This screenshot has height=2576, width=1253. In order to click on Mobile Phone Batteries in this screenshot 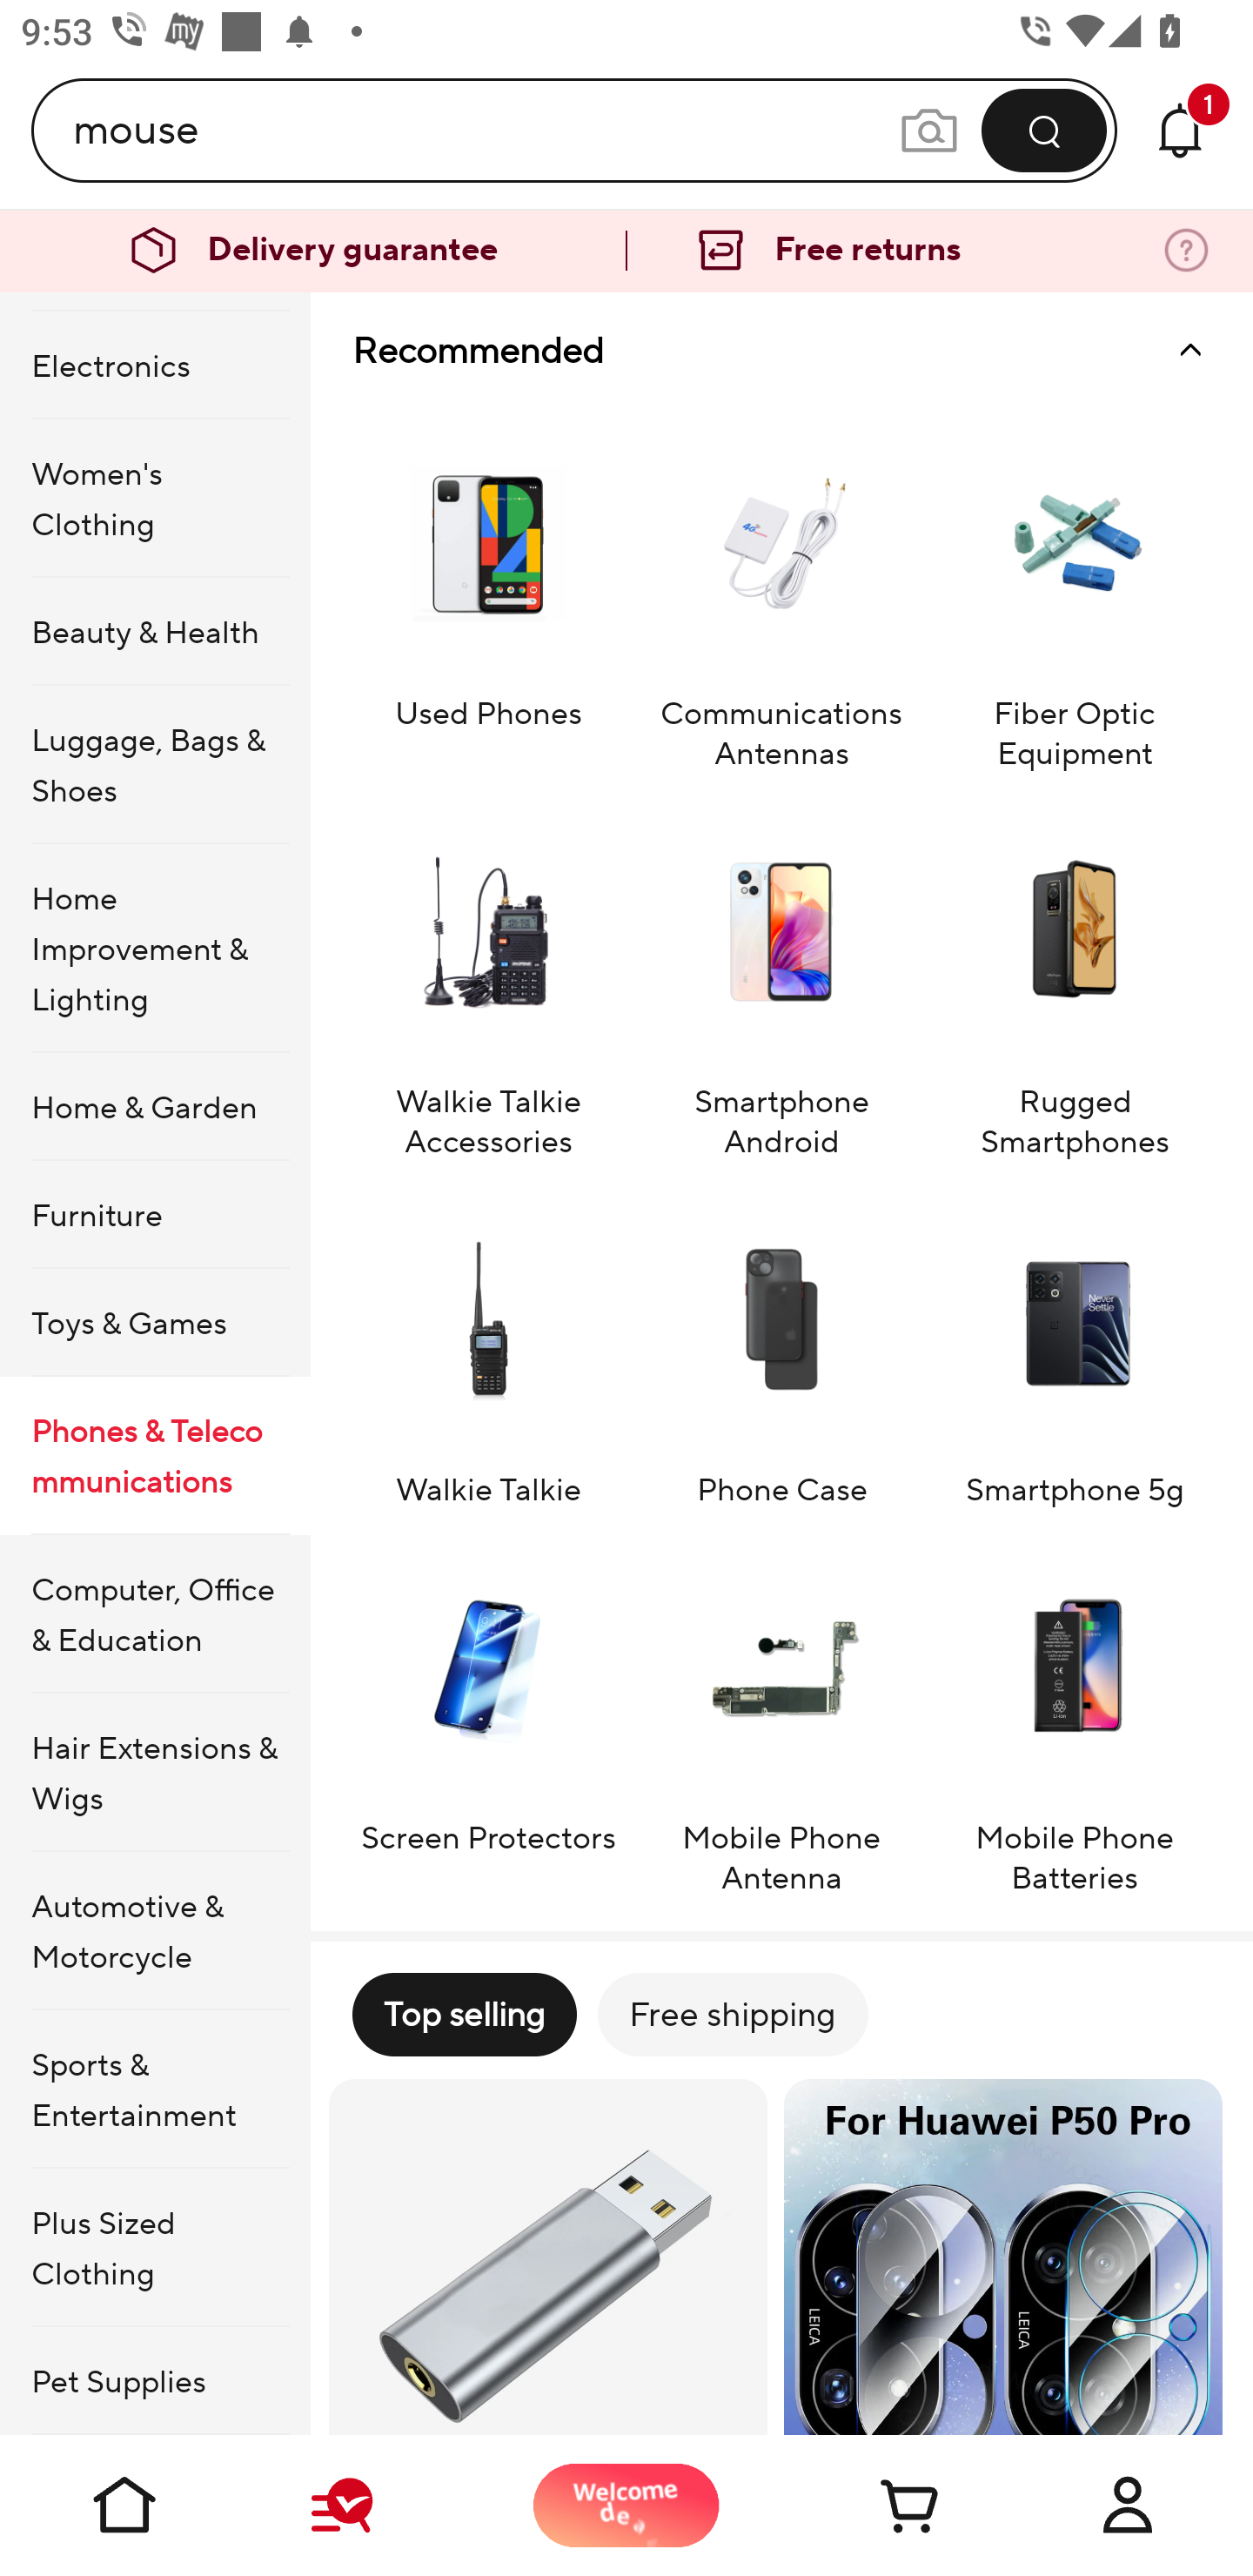, I will do `click(1074, 1716)`.